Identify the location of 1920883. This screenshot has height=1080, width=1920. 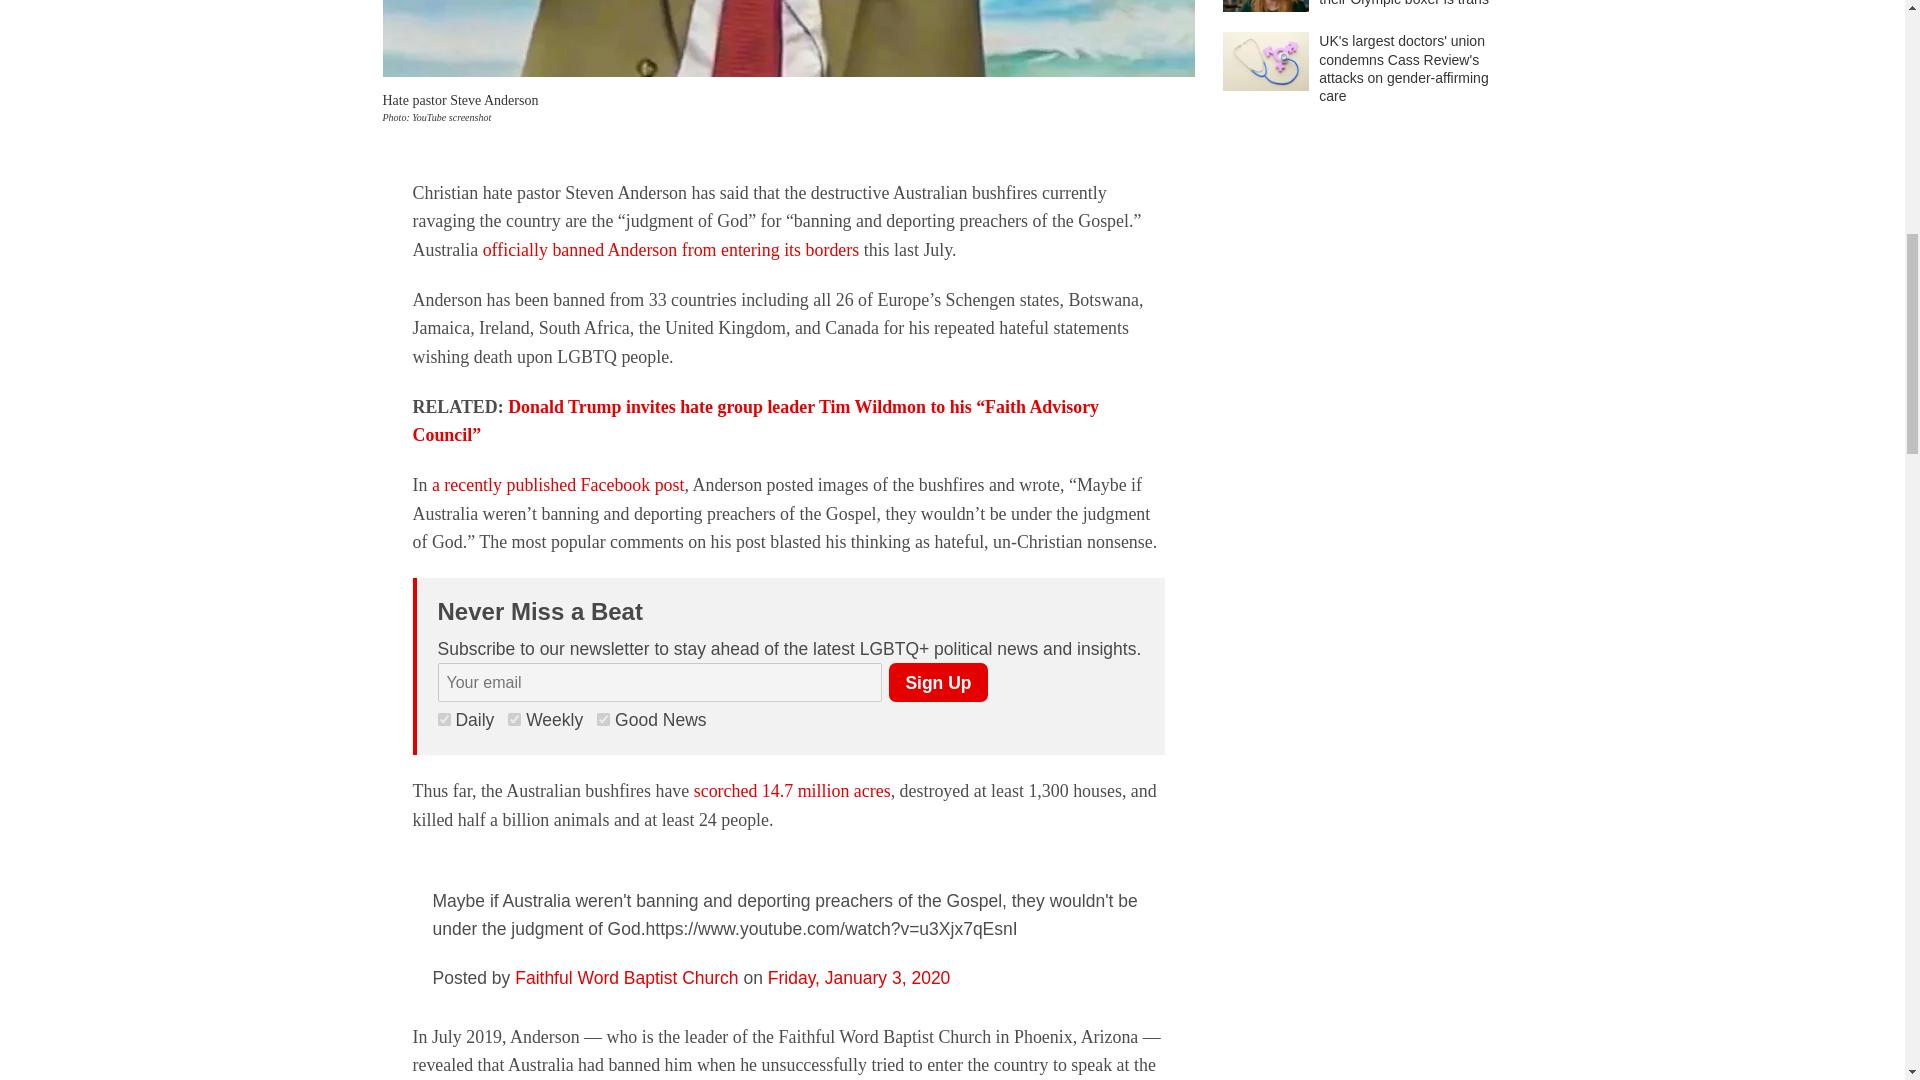
(604, 718).